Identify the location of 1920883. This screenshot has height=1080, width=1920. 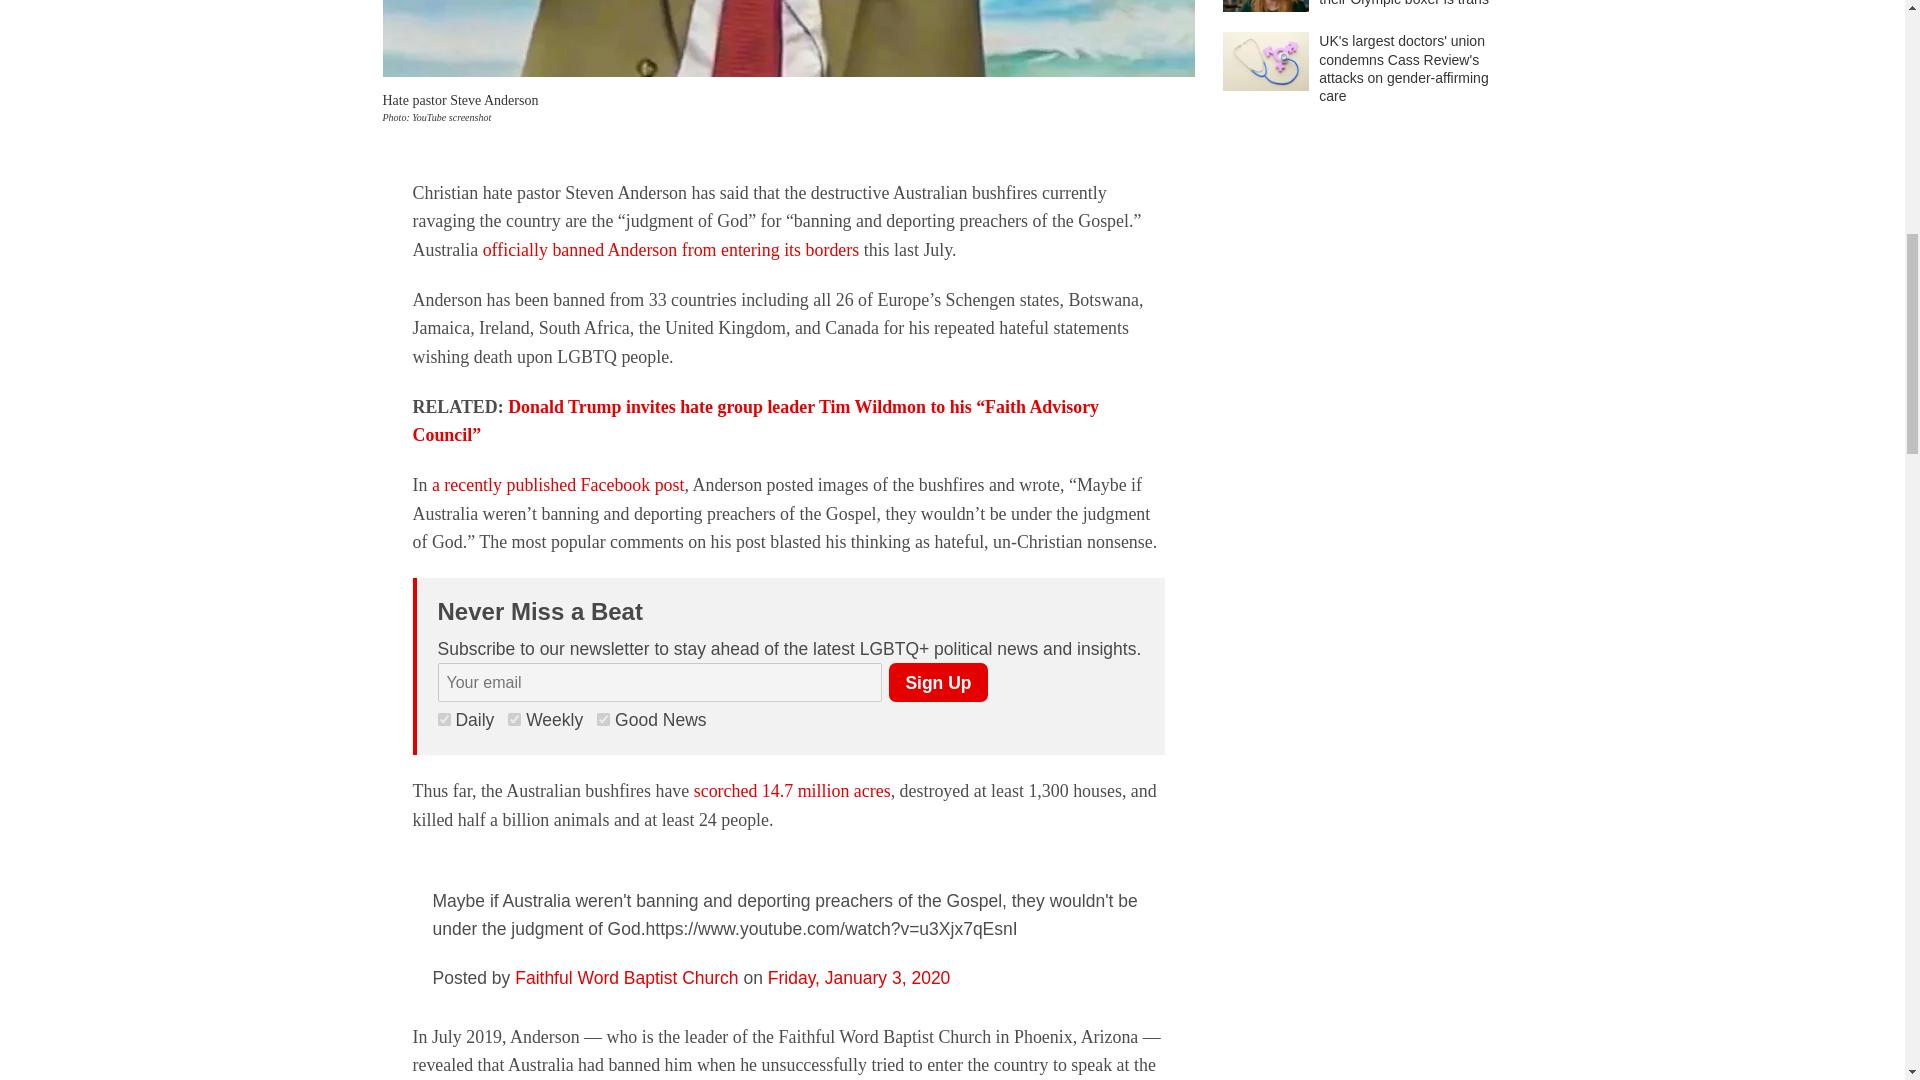
(604, 718).